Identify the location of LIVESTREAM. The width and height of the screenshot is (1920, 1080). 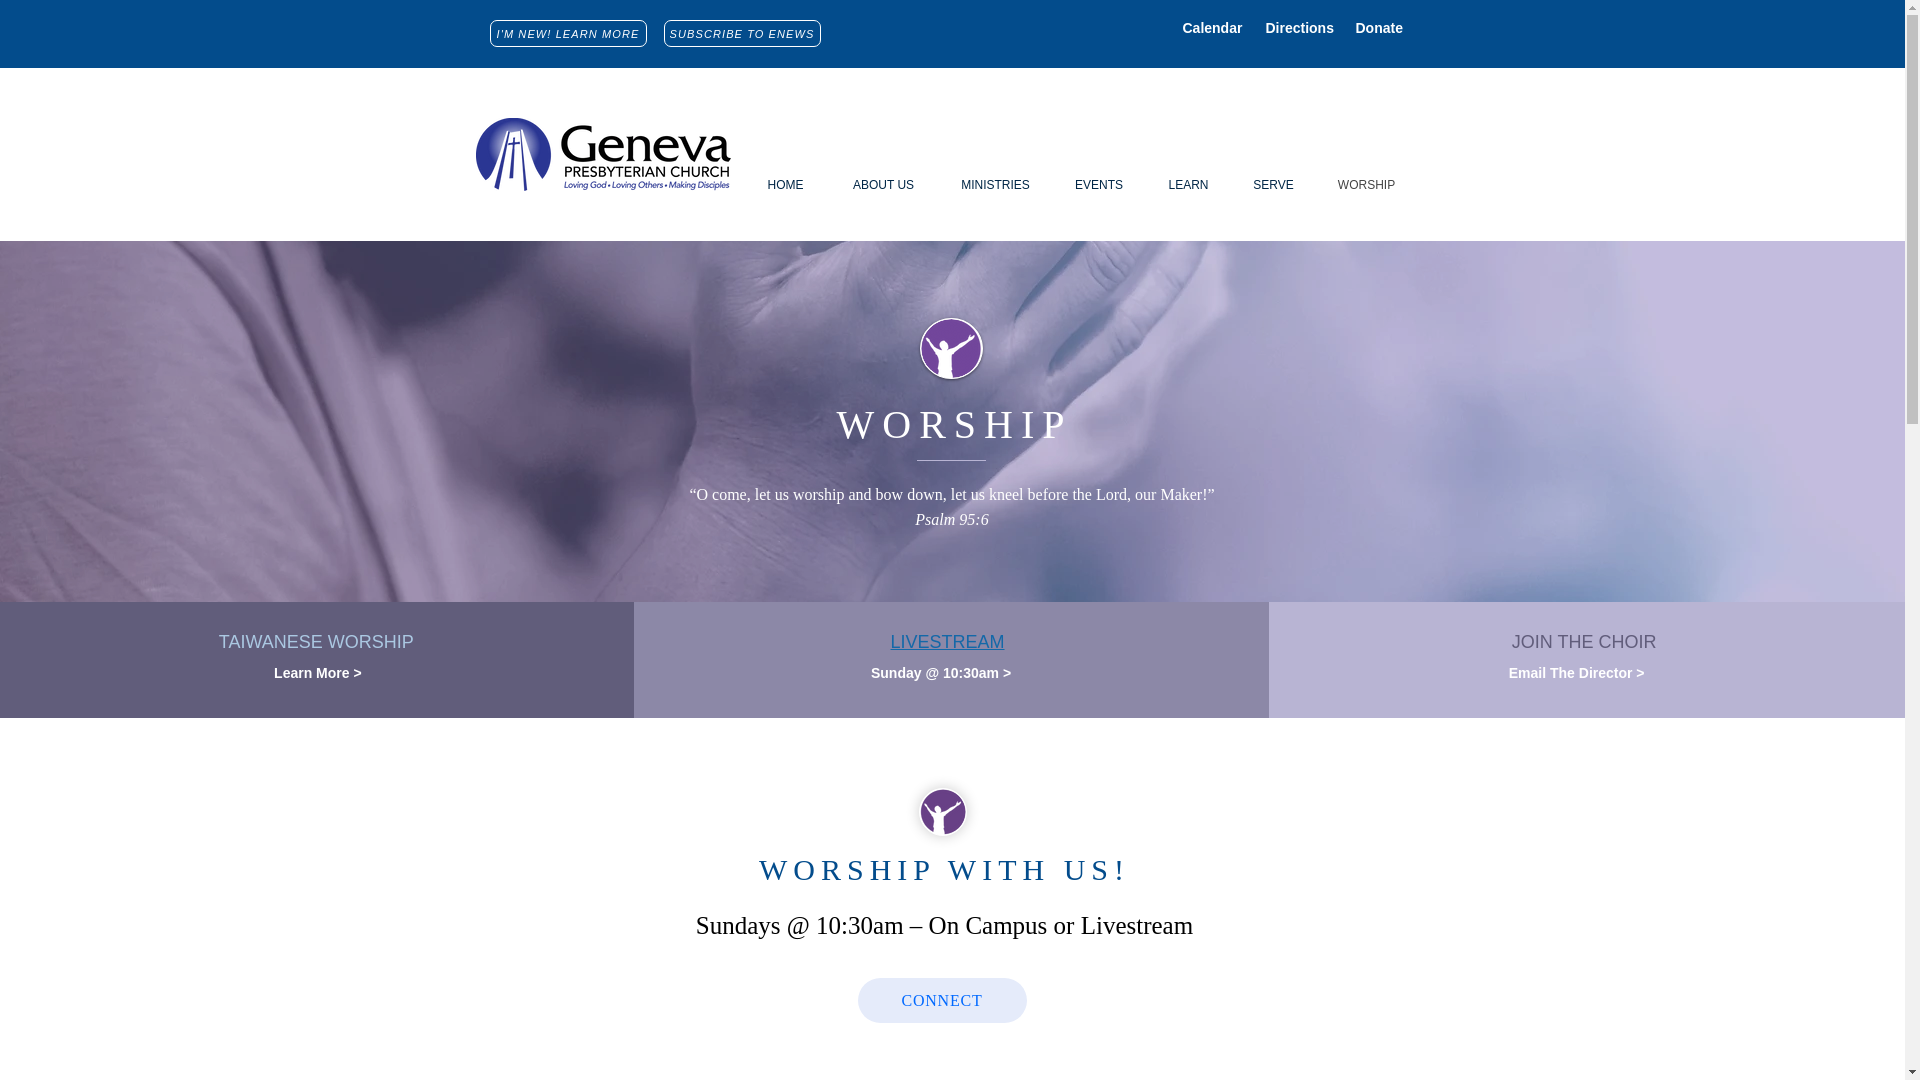
(947, 642).